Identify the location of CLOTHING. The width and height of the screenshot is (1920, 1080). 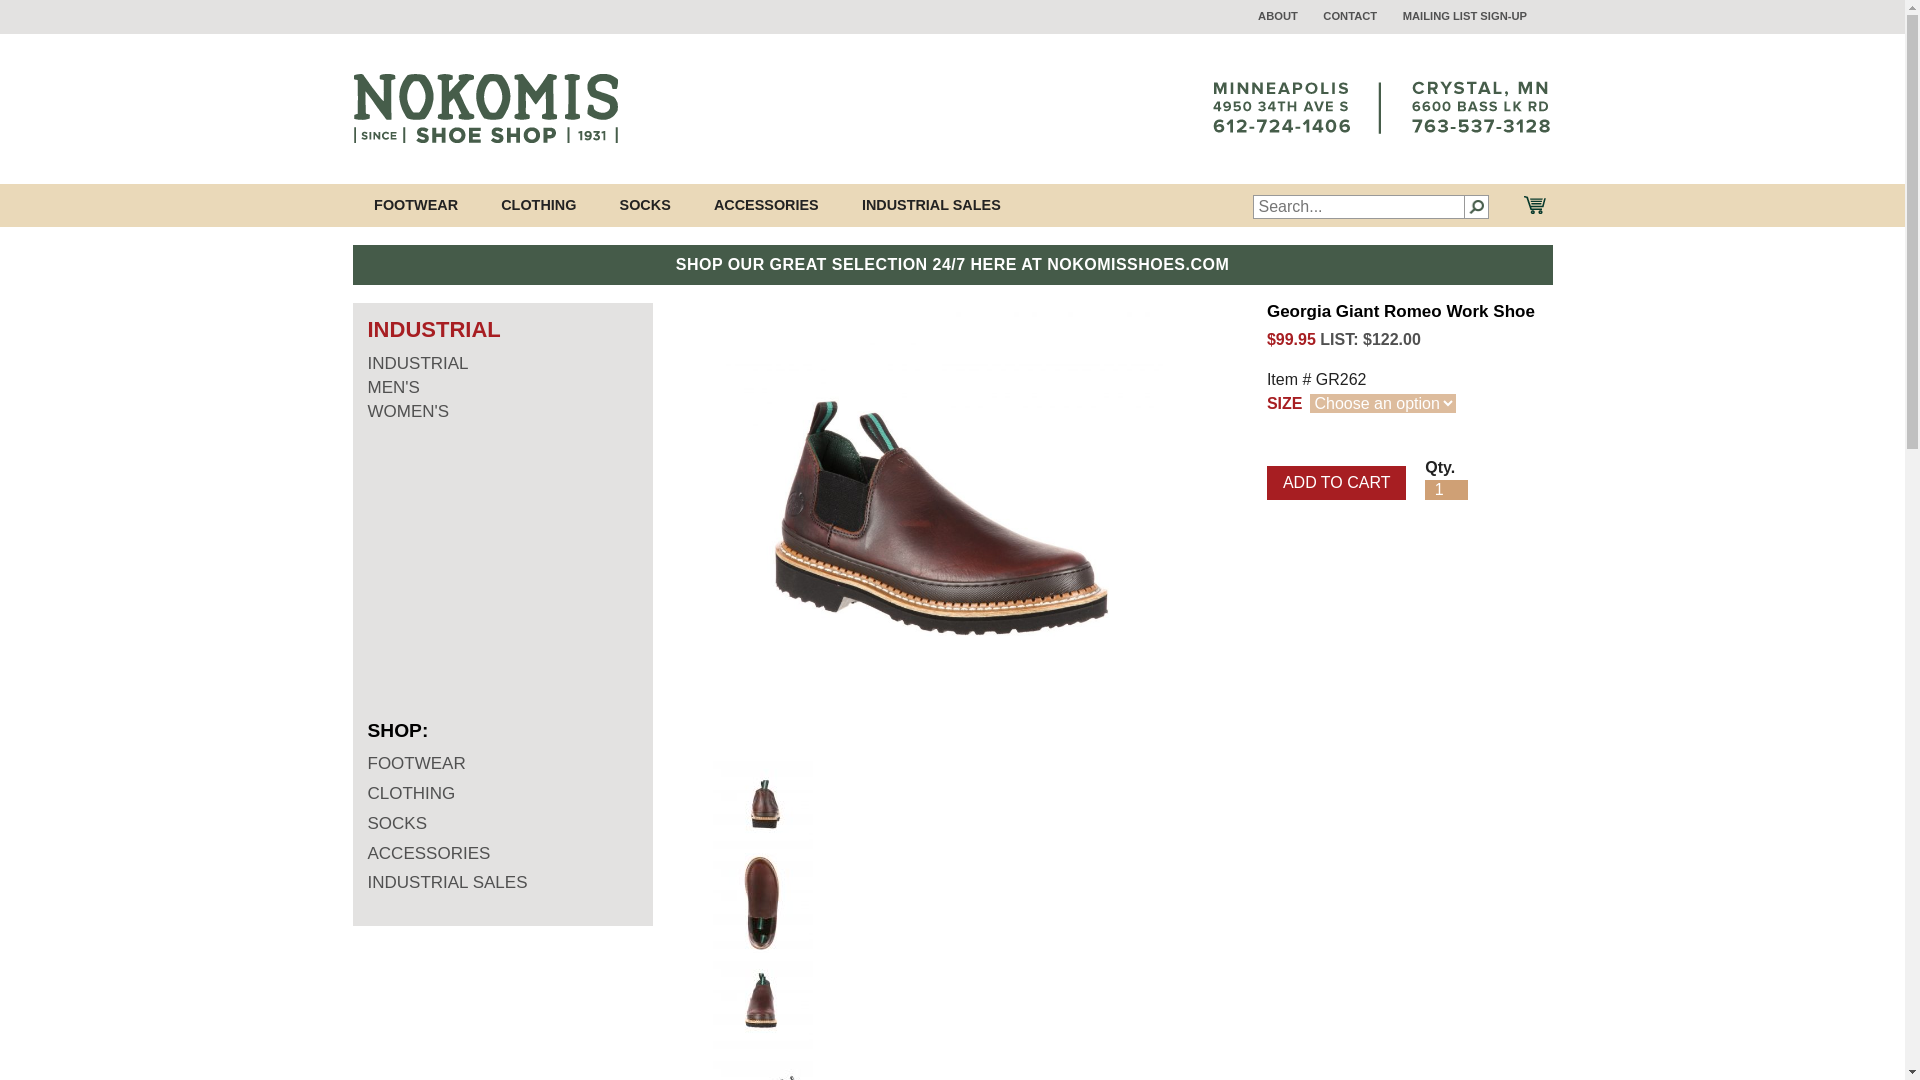
(538, 204).